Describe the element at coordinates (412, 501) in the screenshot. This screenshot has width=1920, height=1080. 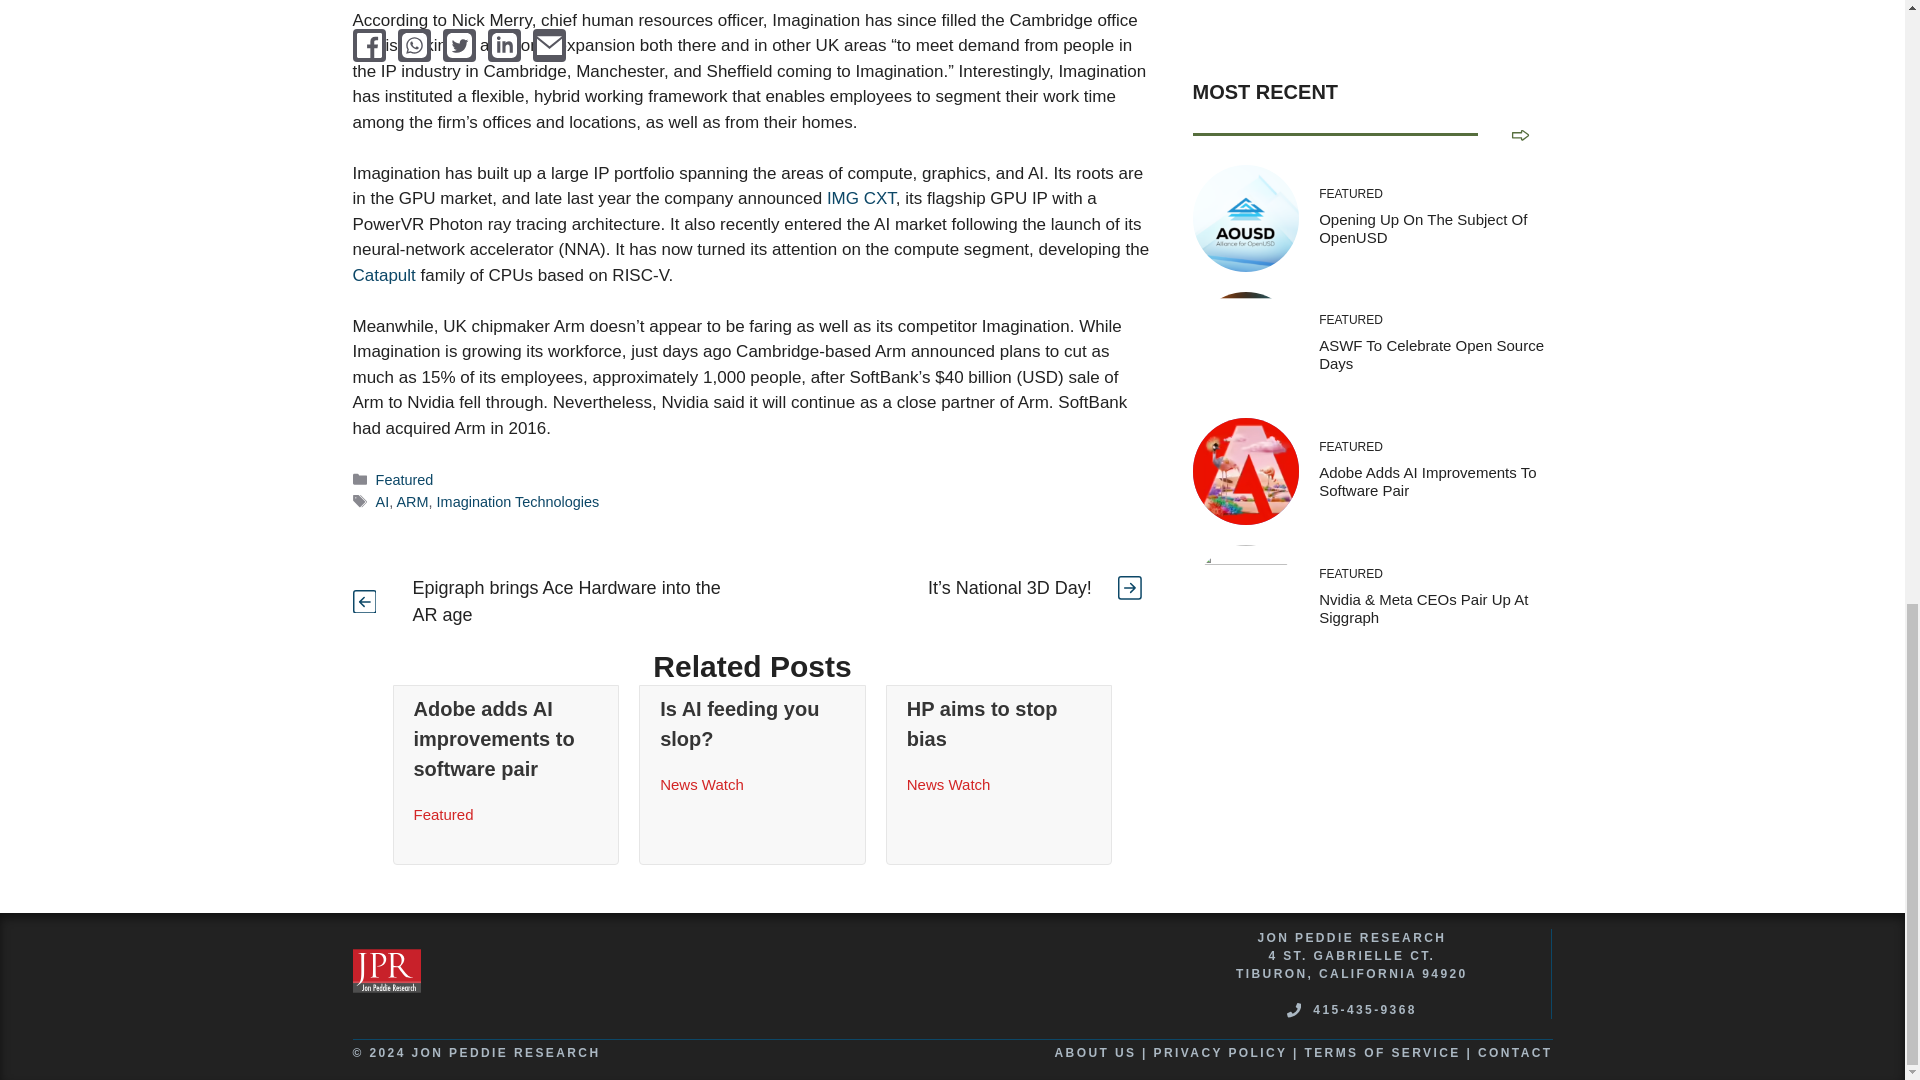
I see `ARM` at that location.